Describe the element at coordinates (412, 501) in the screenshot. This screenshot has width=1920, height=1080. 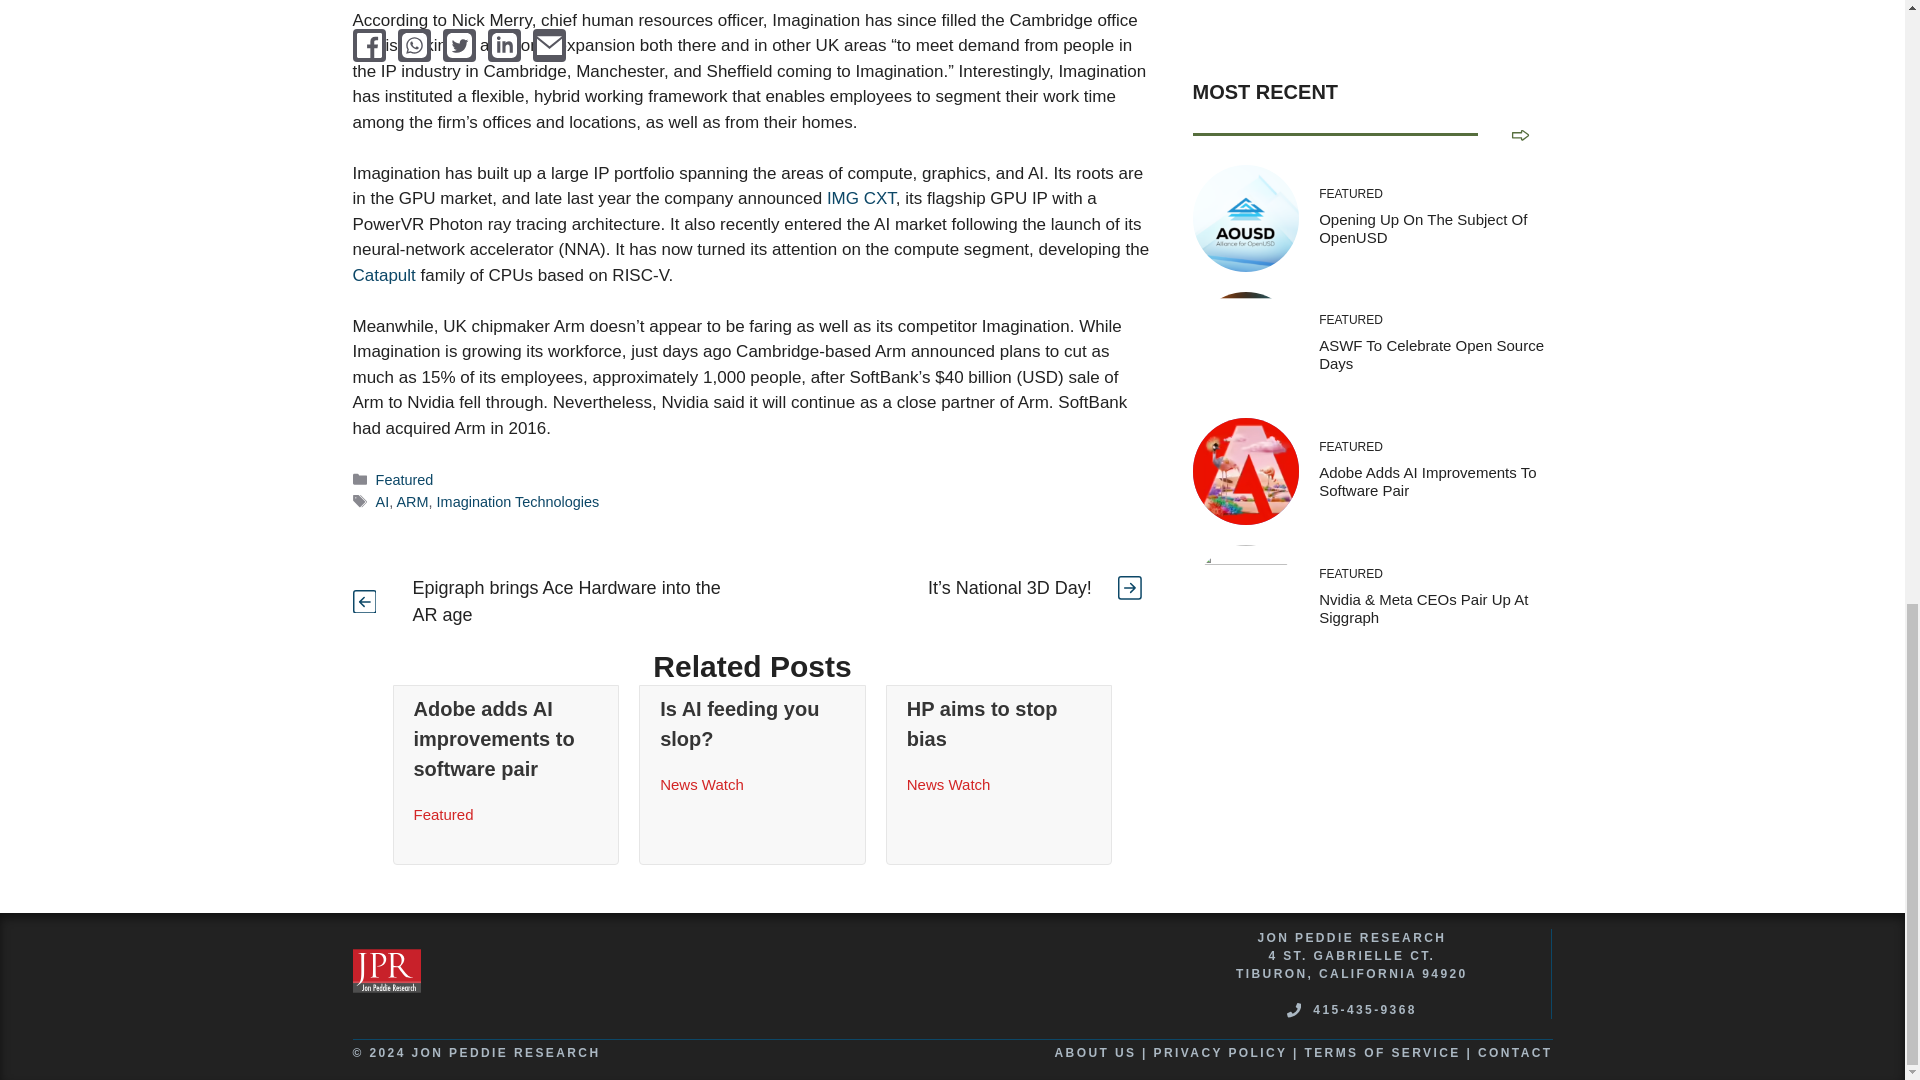
I see `ARM` at that location.